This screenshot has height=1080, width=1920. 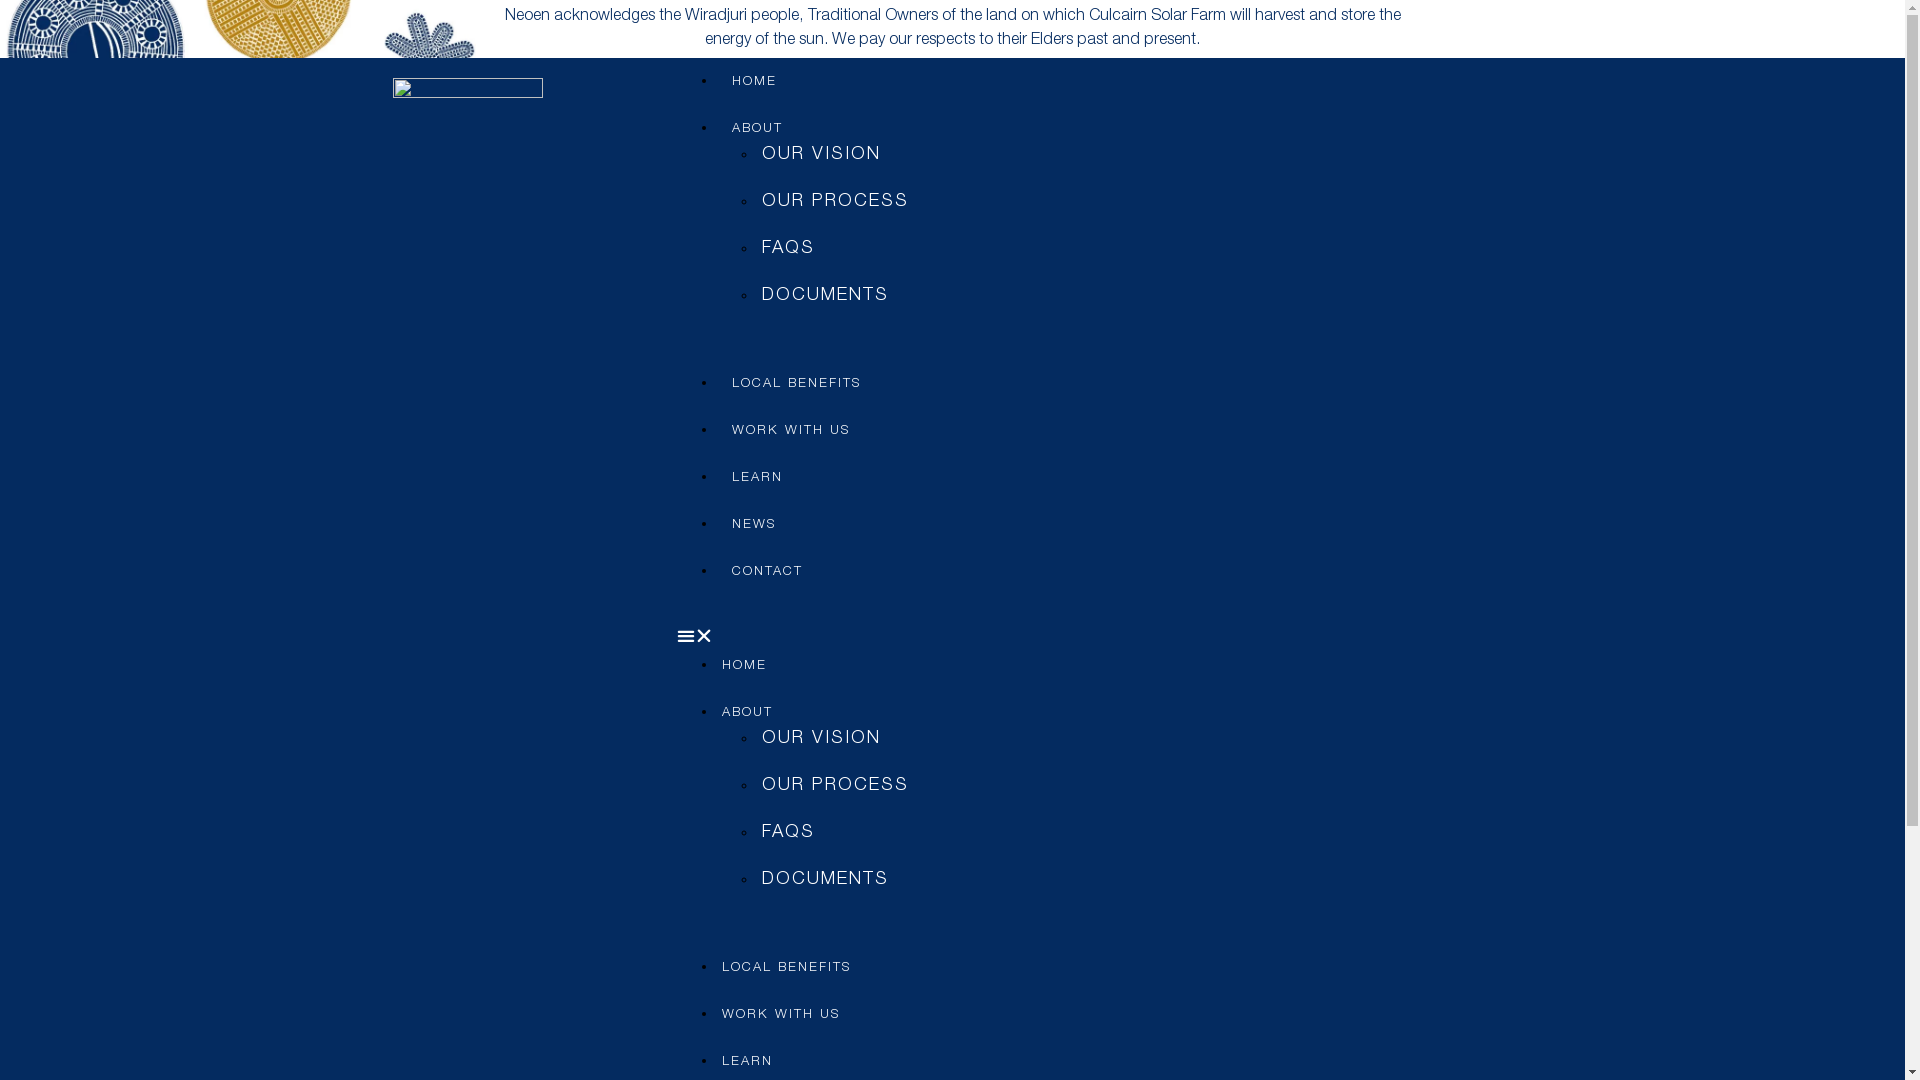 What do you see at coordinates (748, 714) in the screenshot?
I see `ABOUT` at bounding box center [748, 714].